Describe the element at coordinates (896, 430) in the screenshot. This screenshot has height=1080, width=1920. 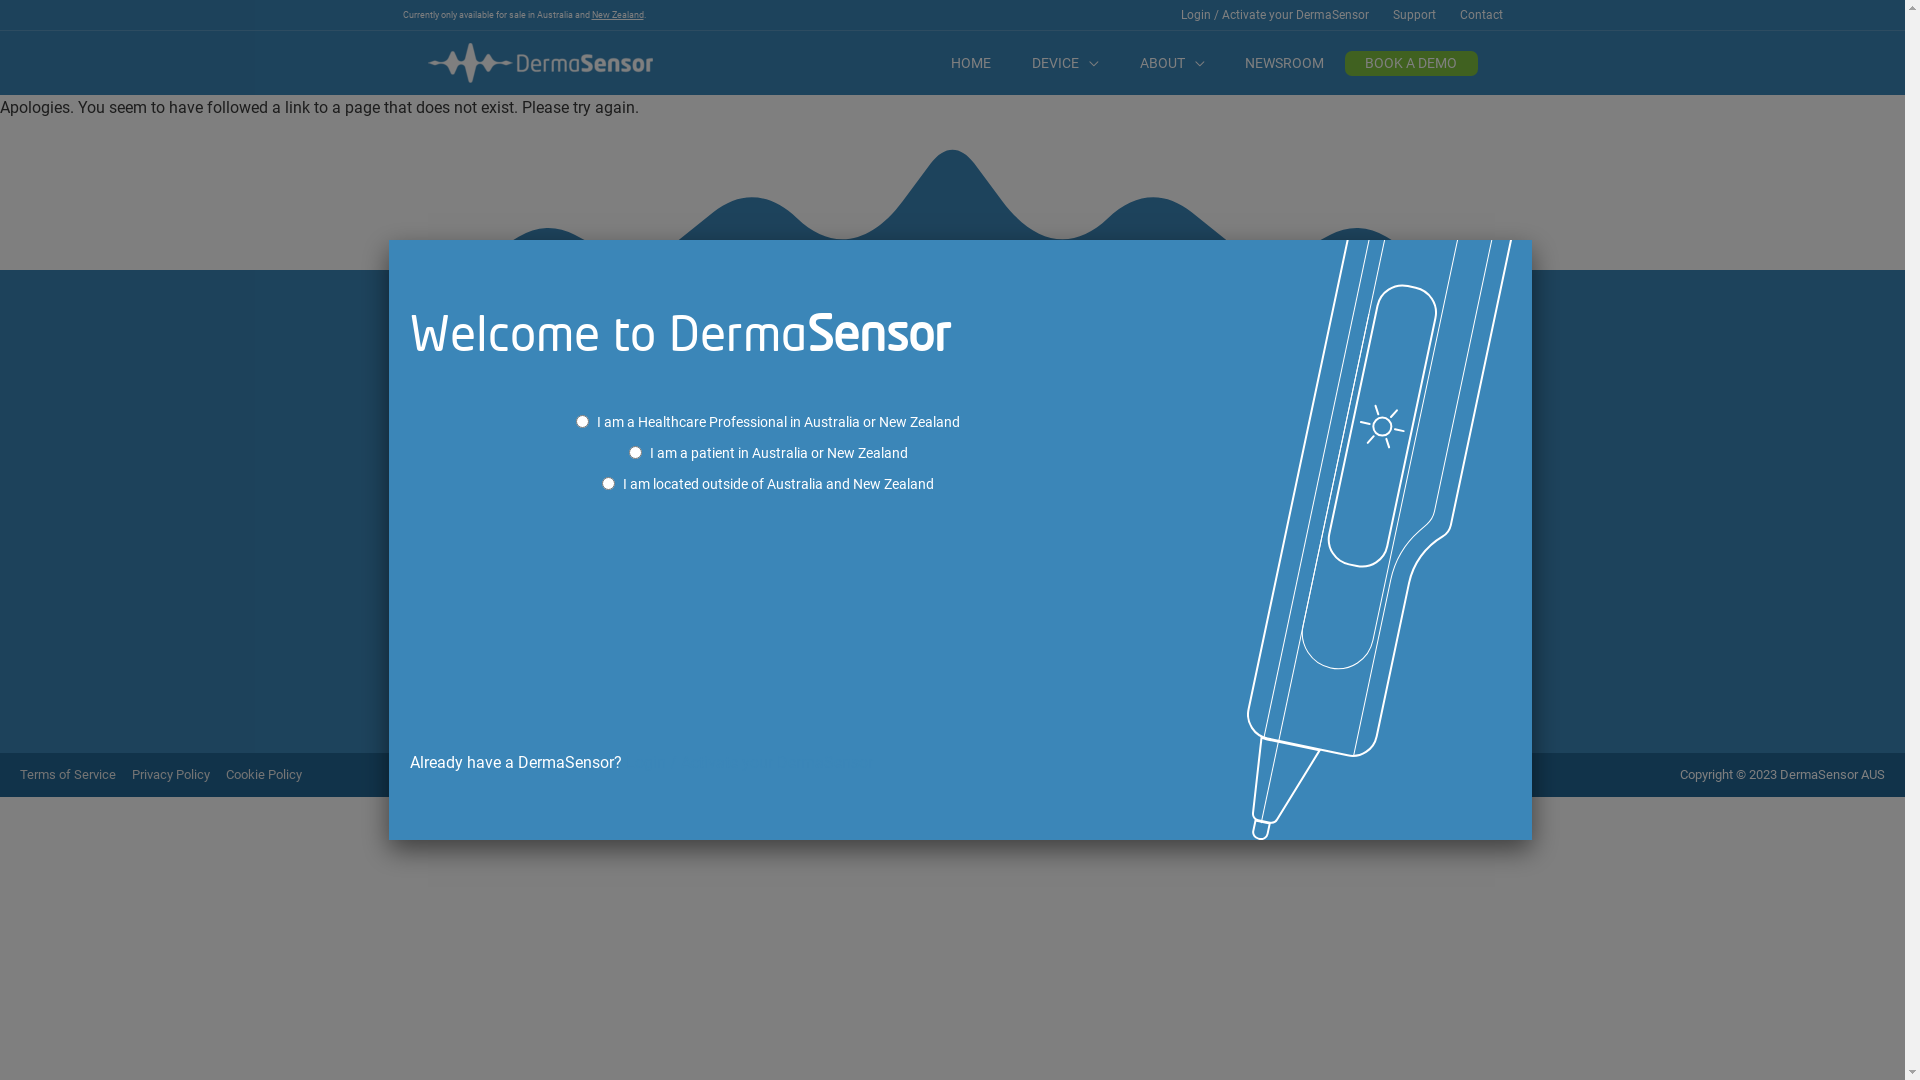
I see `Newsroom` at that location.